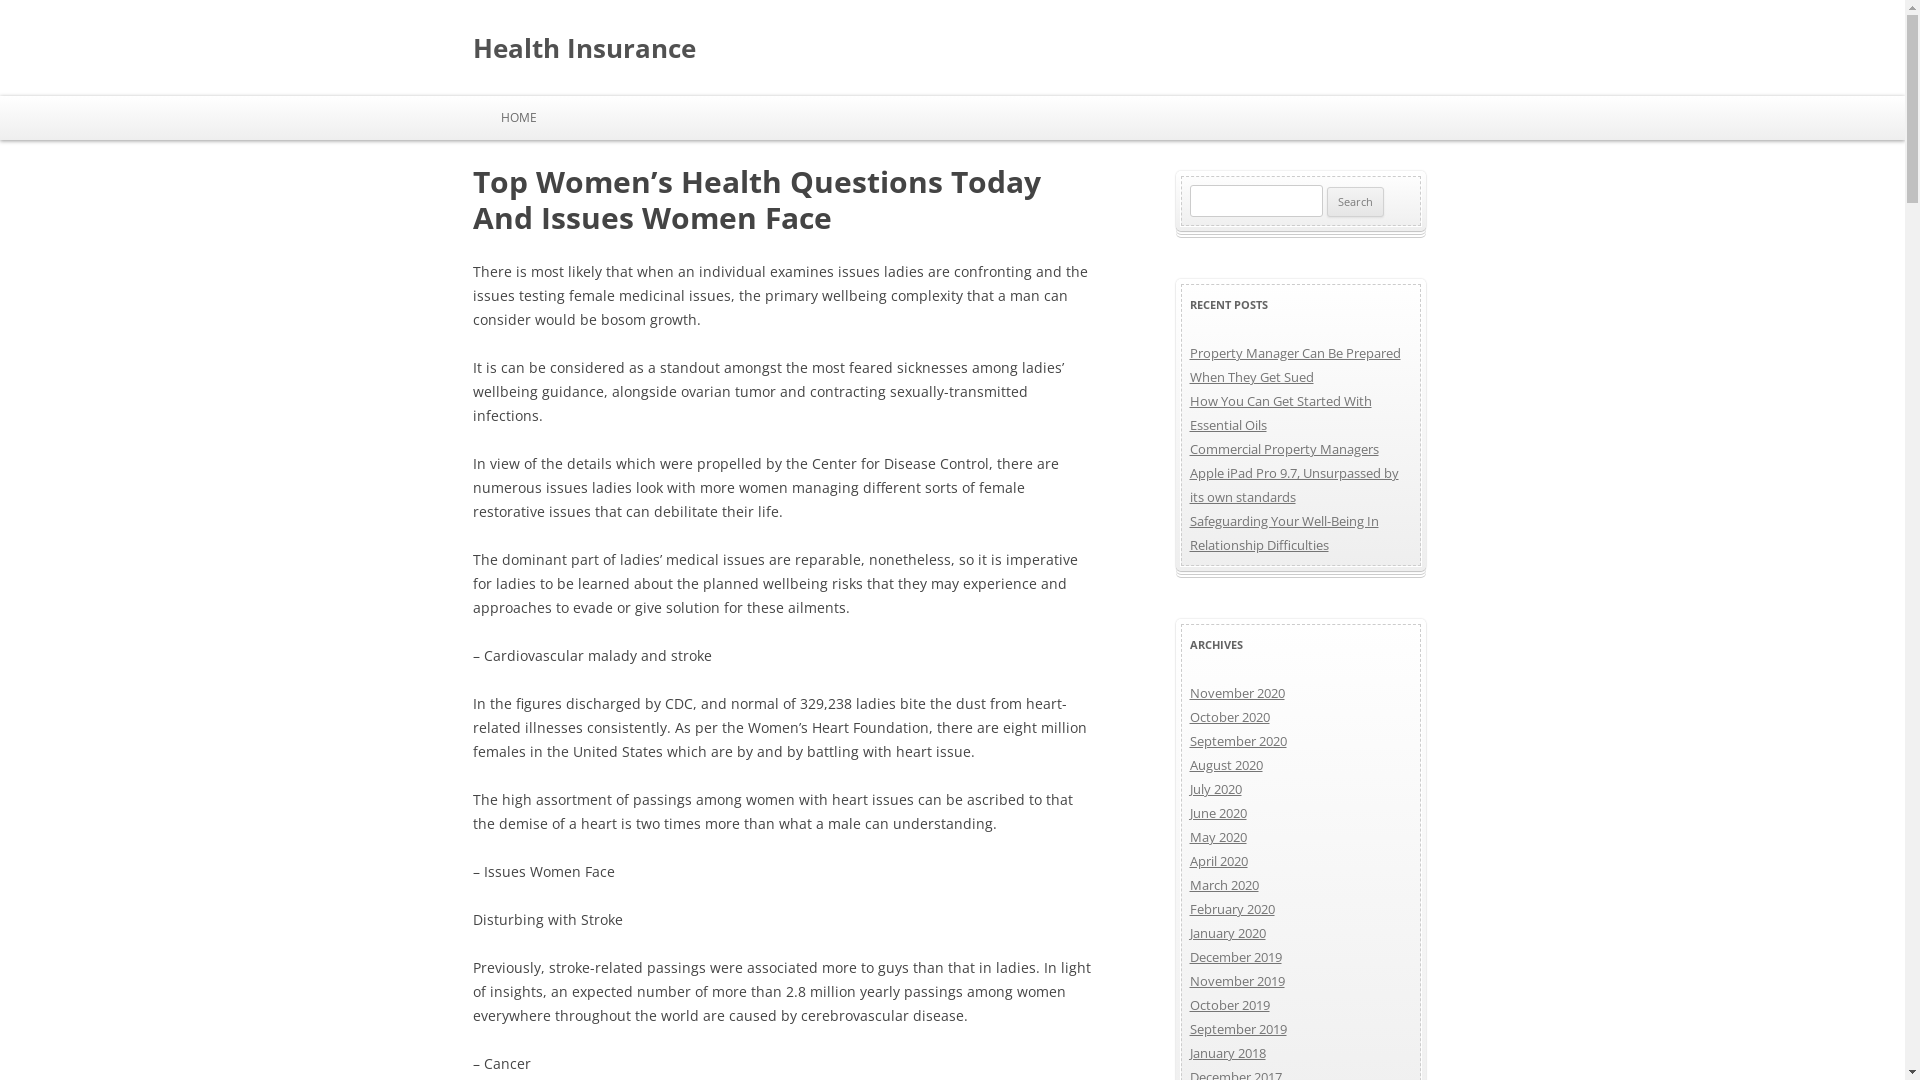  What do you see at coordinates (1228, 1053) in the screenshot?
I see `January 2018` at bounding box center [1228, 1053].